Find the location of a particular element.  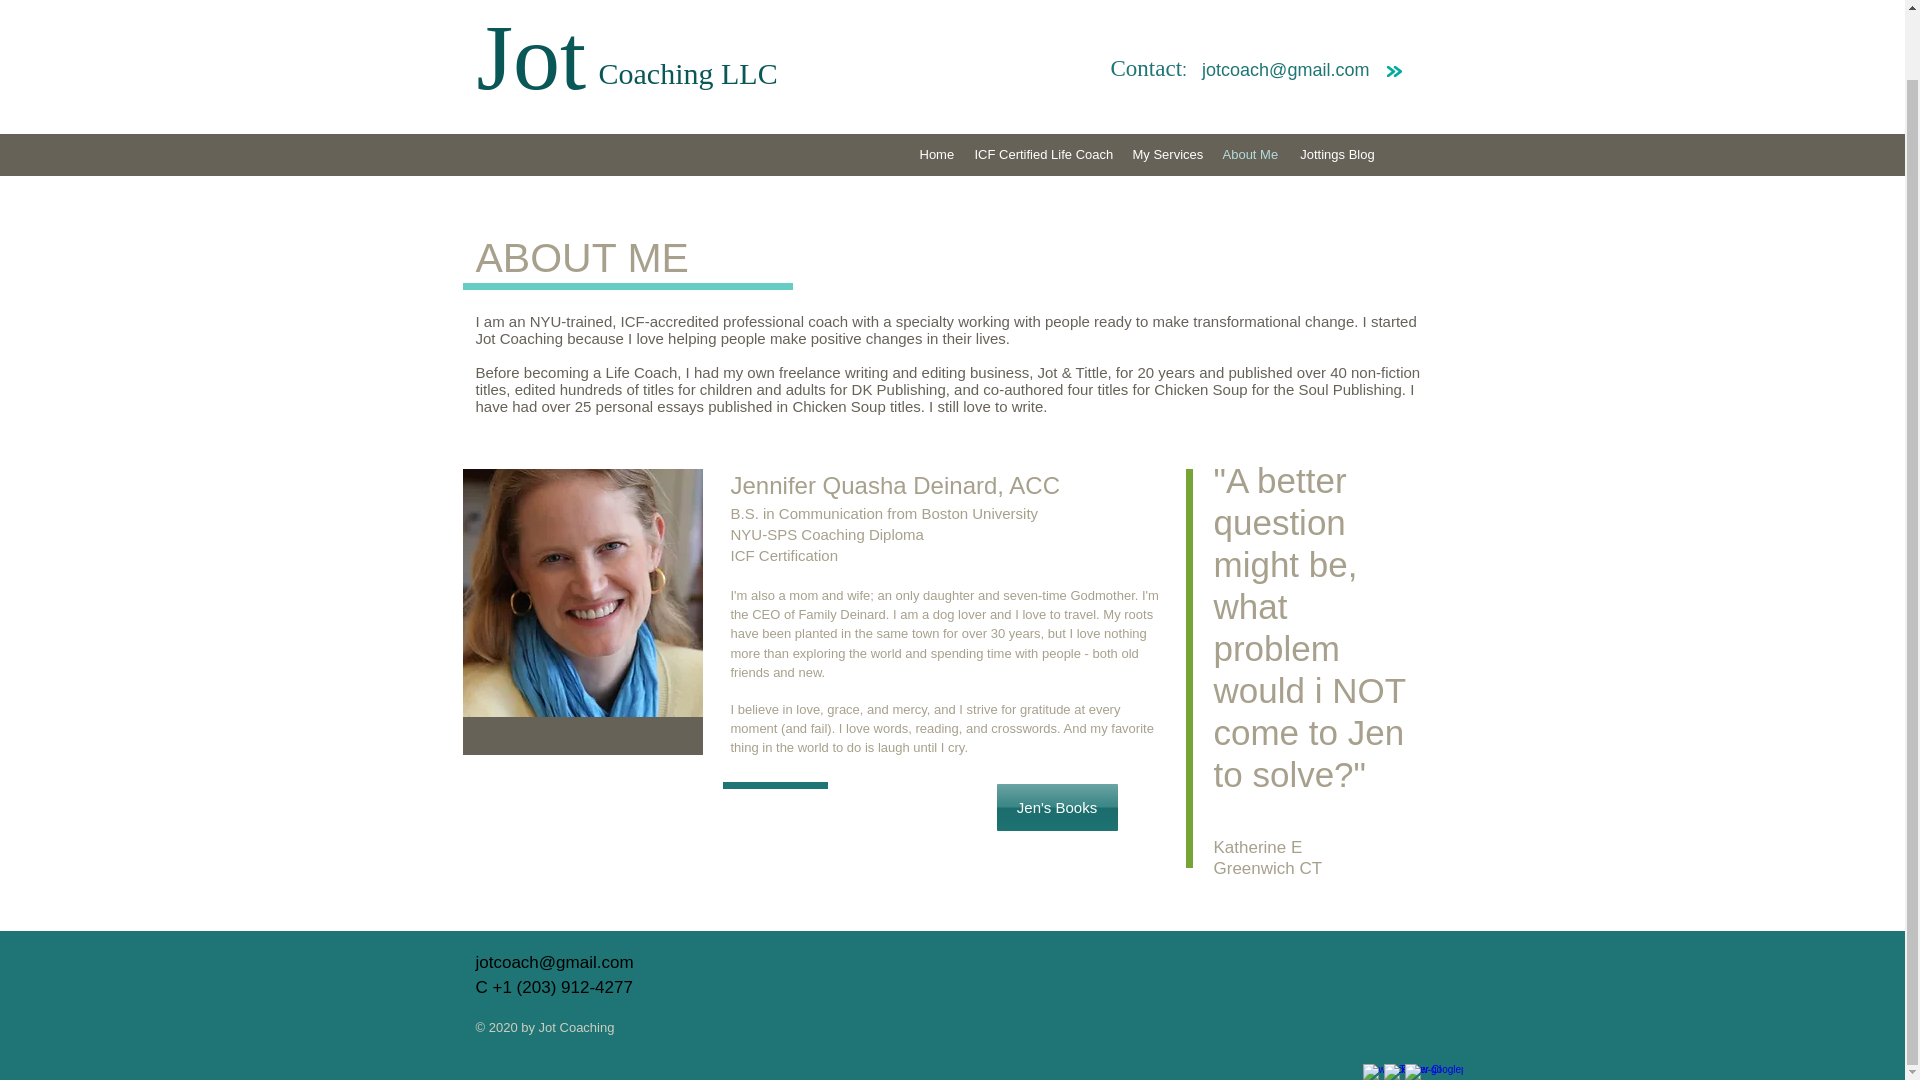

My Services is located at coordinates (1166, 154).